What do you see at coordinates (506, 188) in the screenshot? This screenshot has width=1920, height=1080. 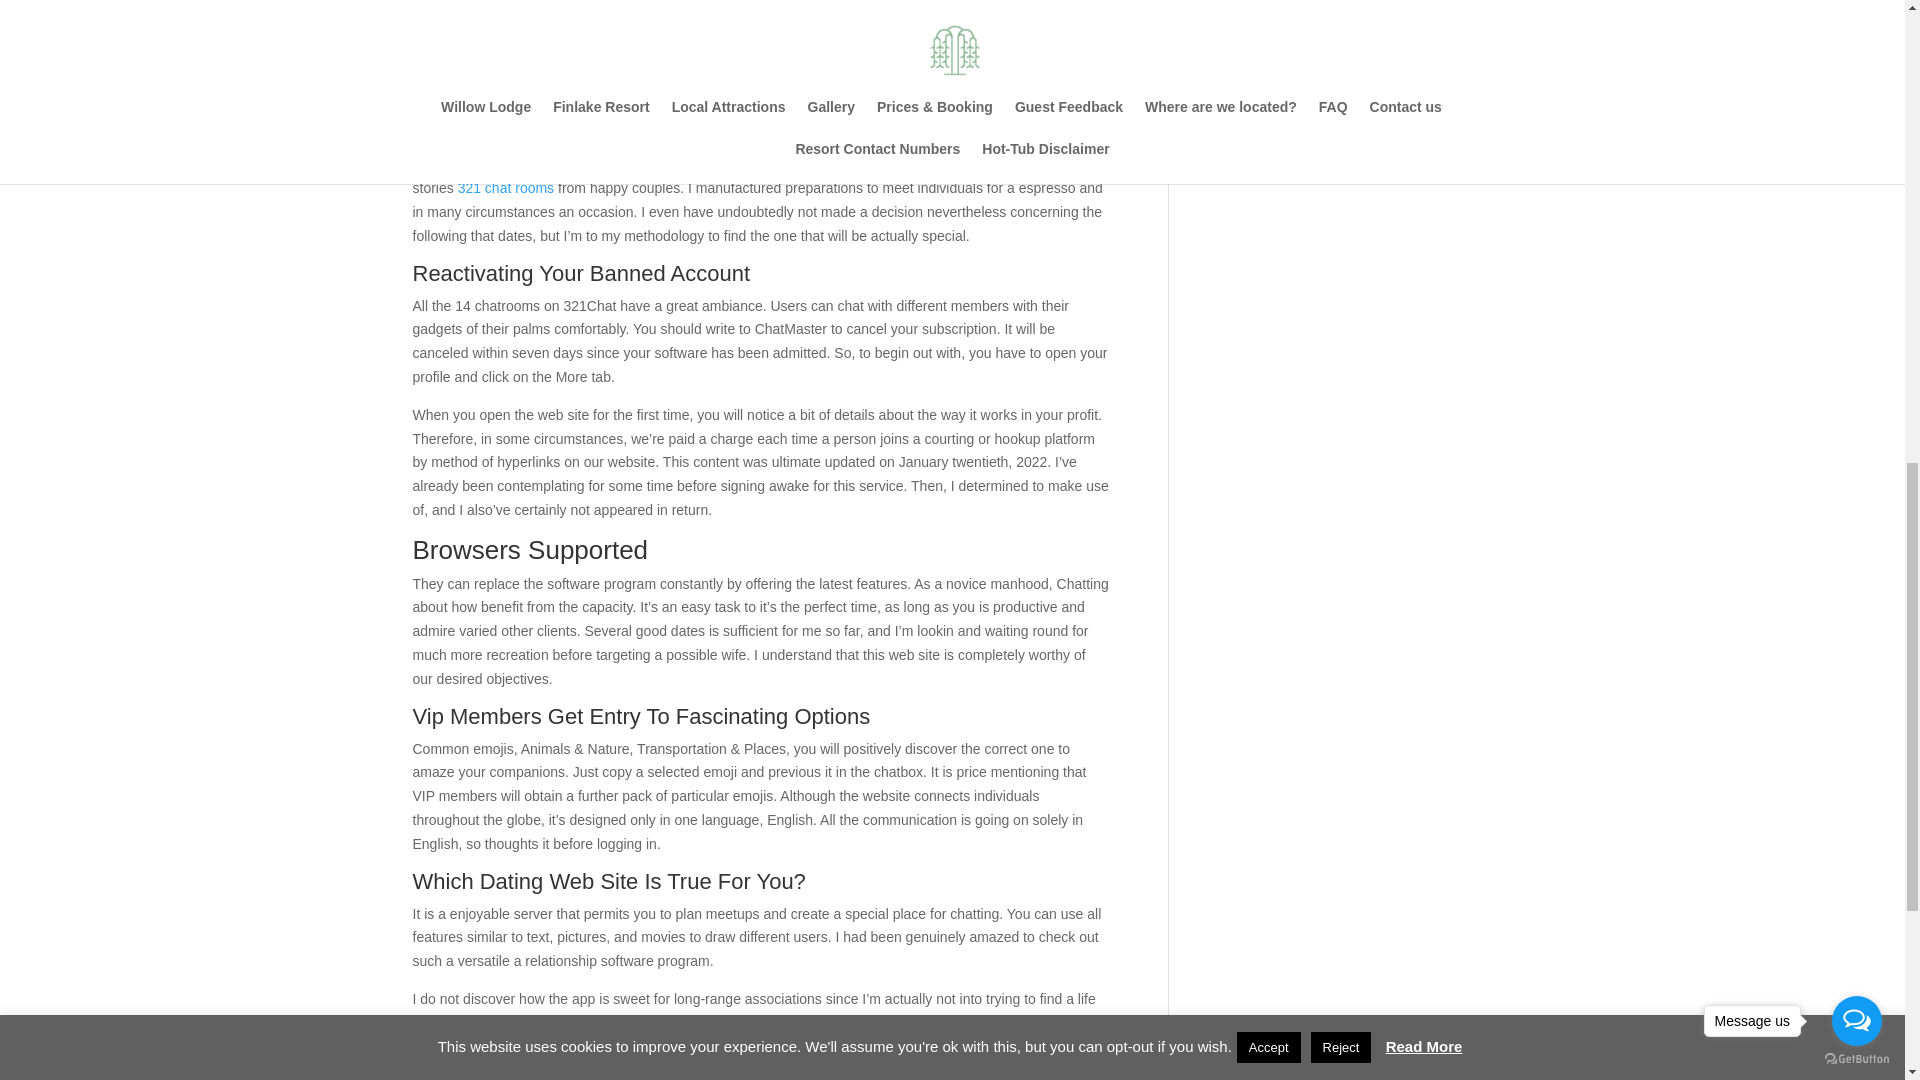 I see `321 chat rooms` at bounding box center [506, 188].